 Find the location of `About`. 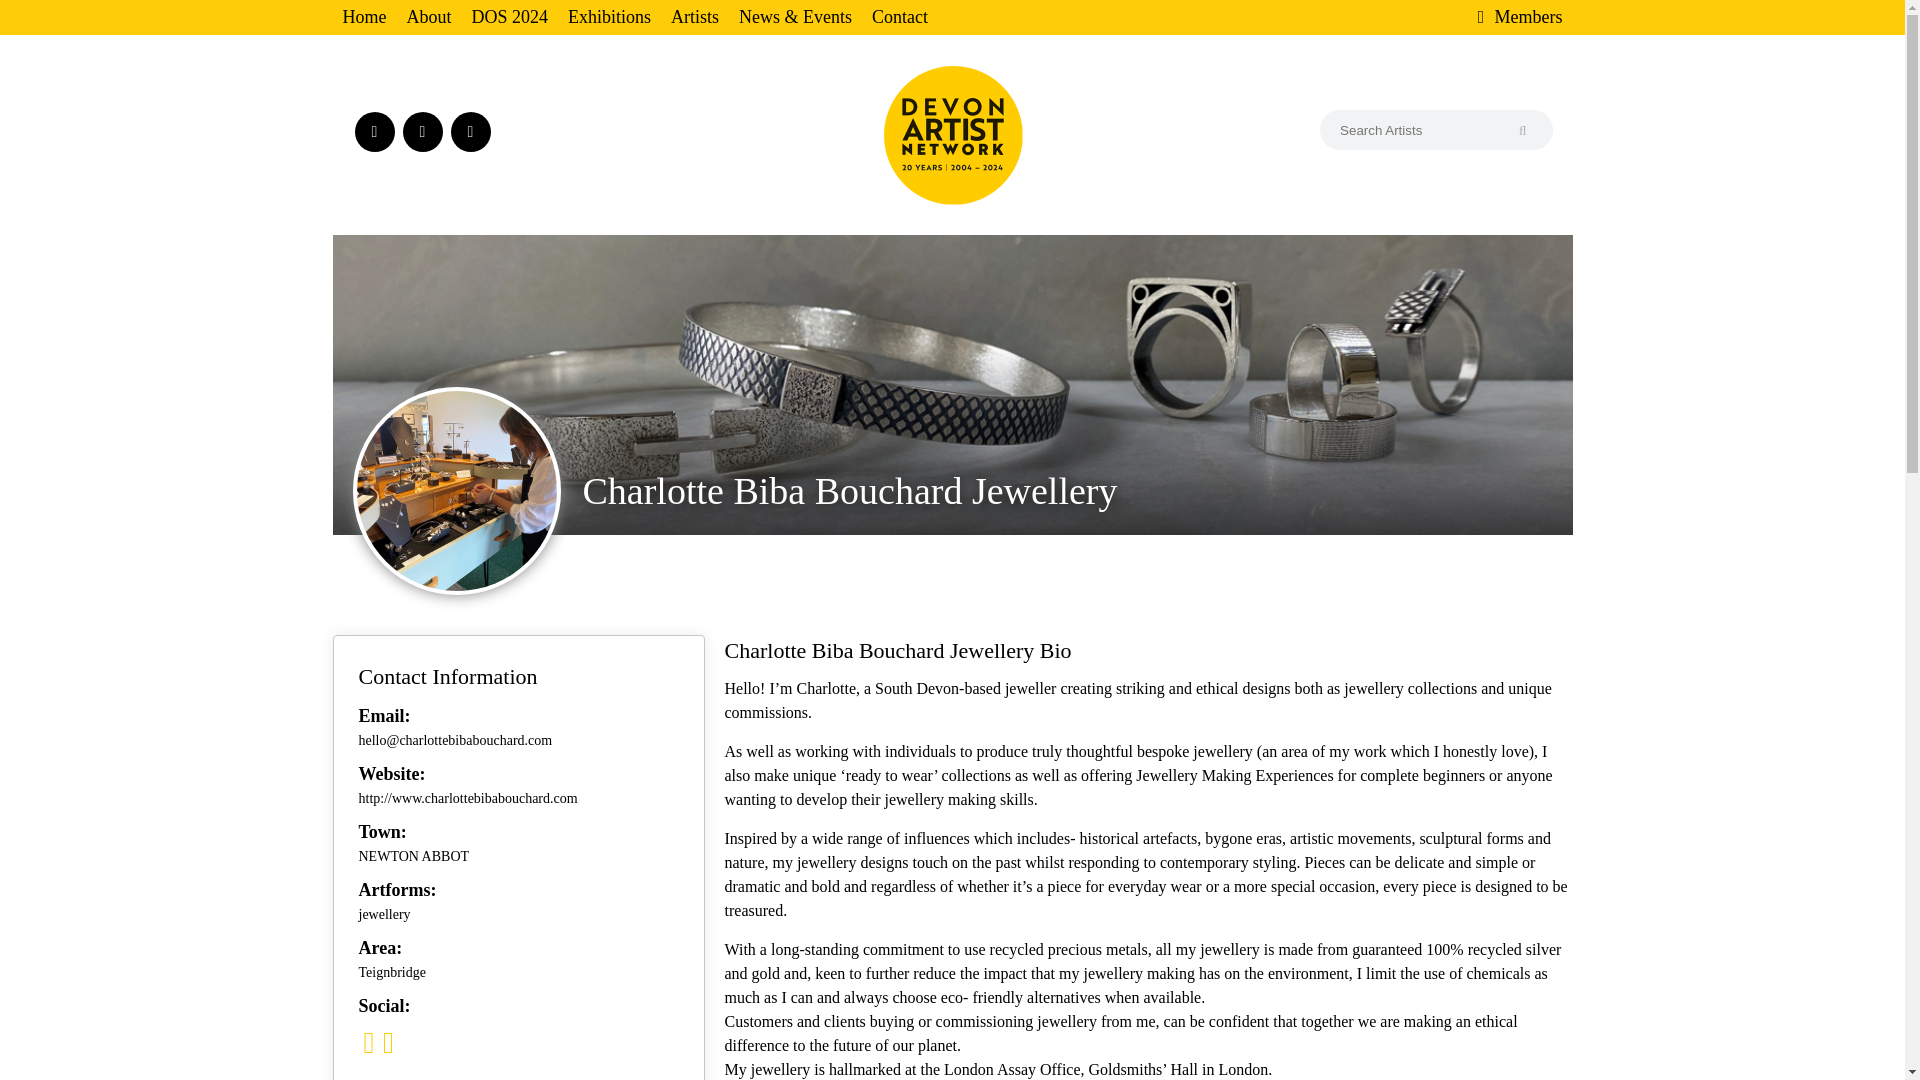

About is located at coordinates (428, 17).